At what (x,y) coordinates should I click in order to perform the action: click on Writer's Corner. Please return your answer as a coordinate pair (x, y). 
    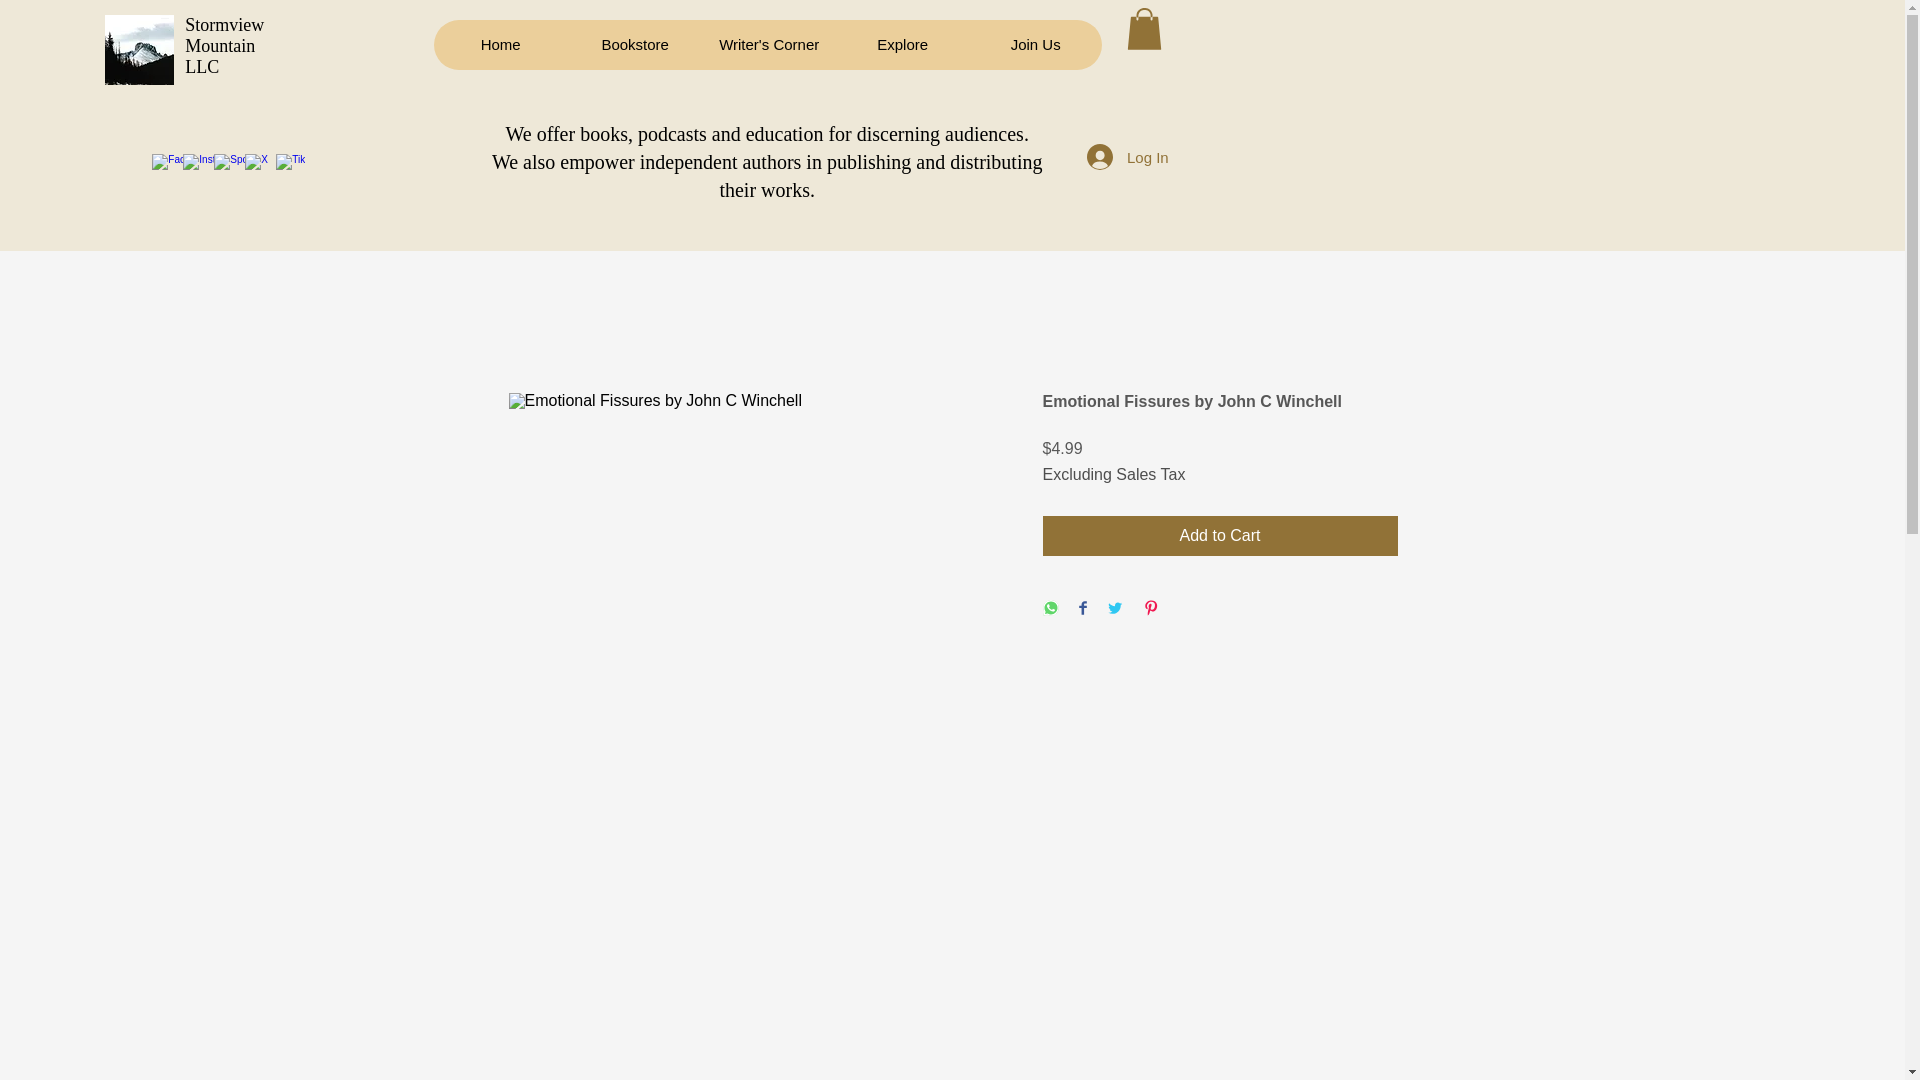
    Looking at the image, I should click on (768, 45).